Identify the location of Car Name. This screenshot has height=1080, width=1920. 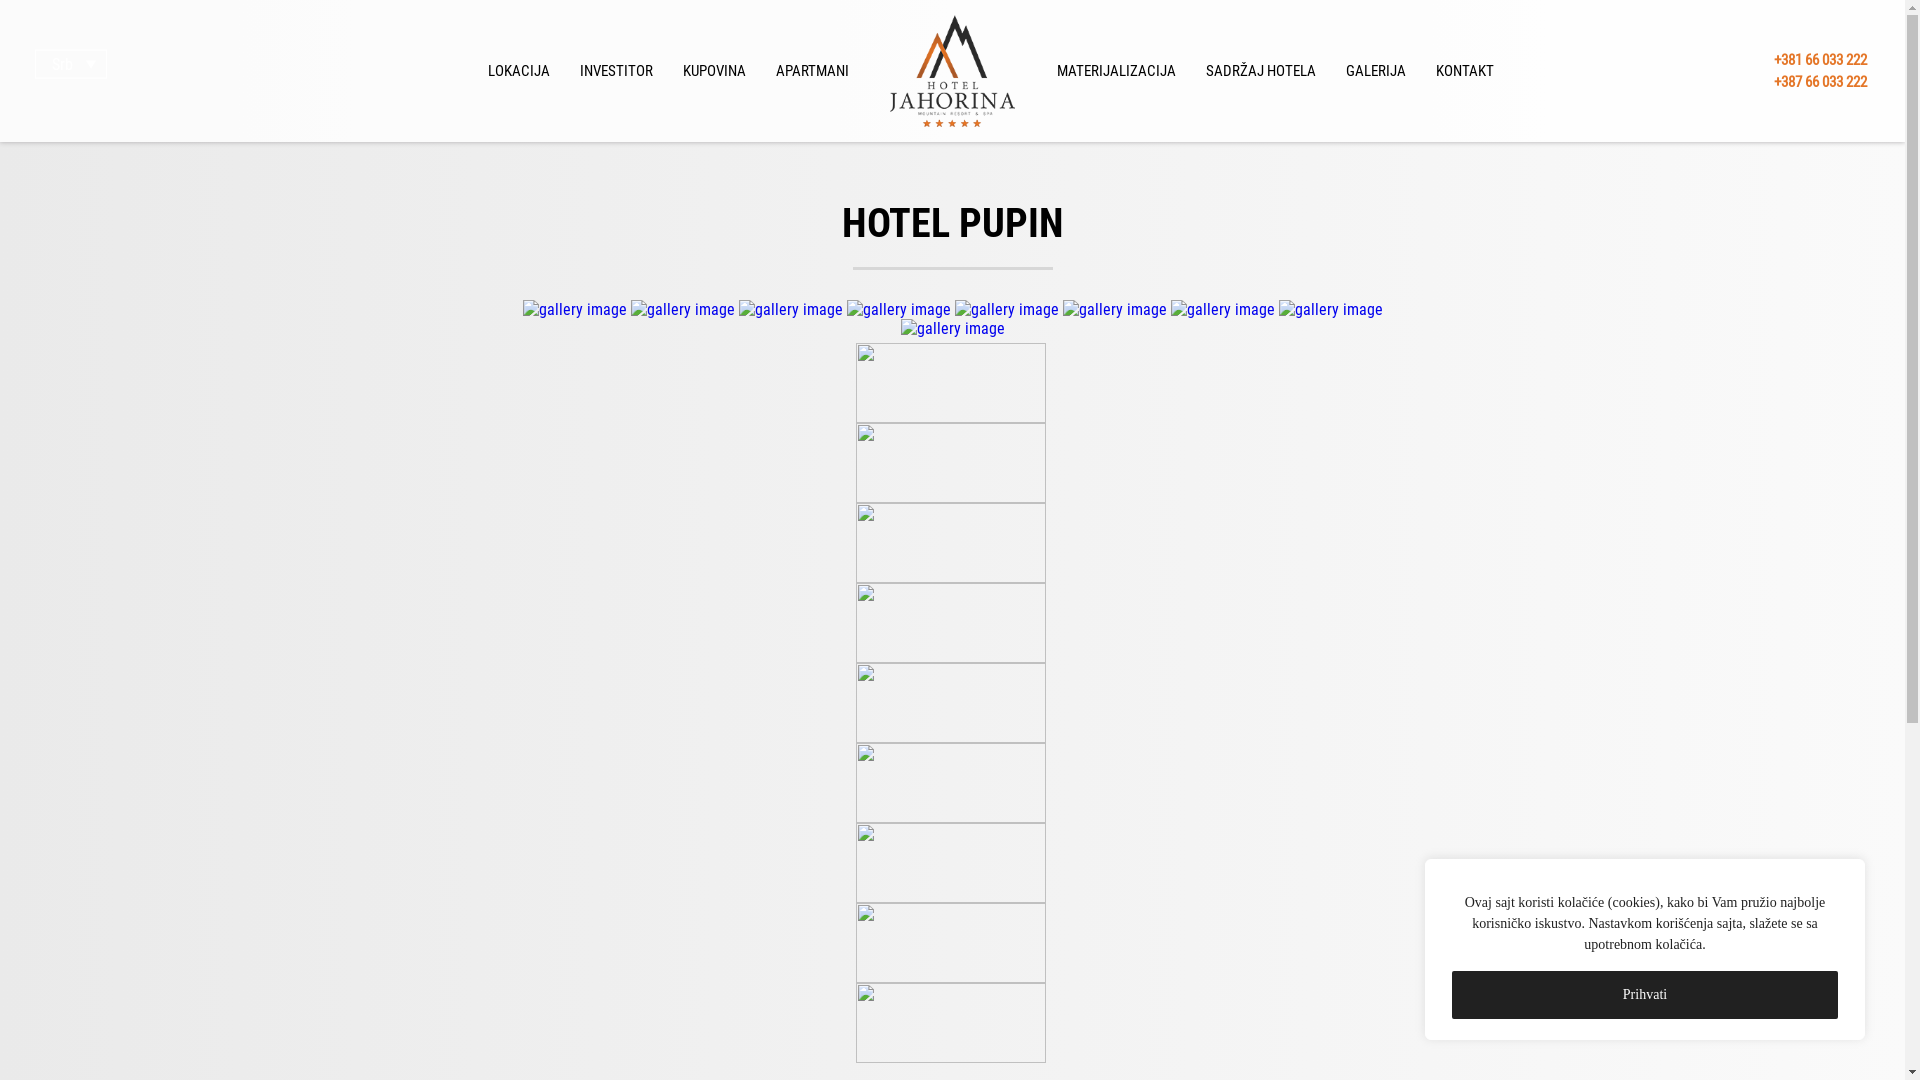
(952, 328).